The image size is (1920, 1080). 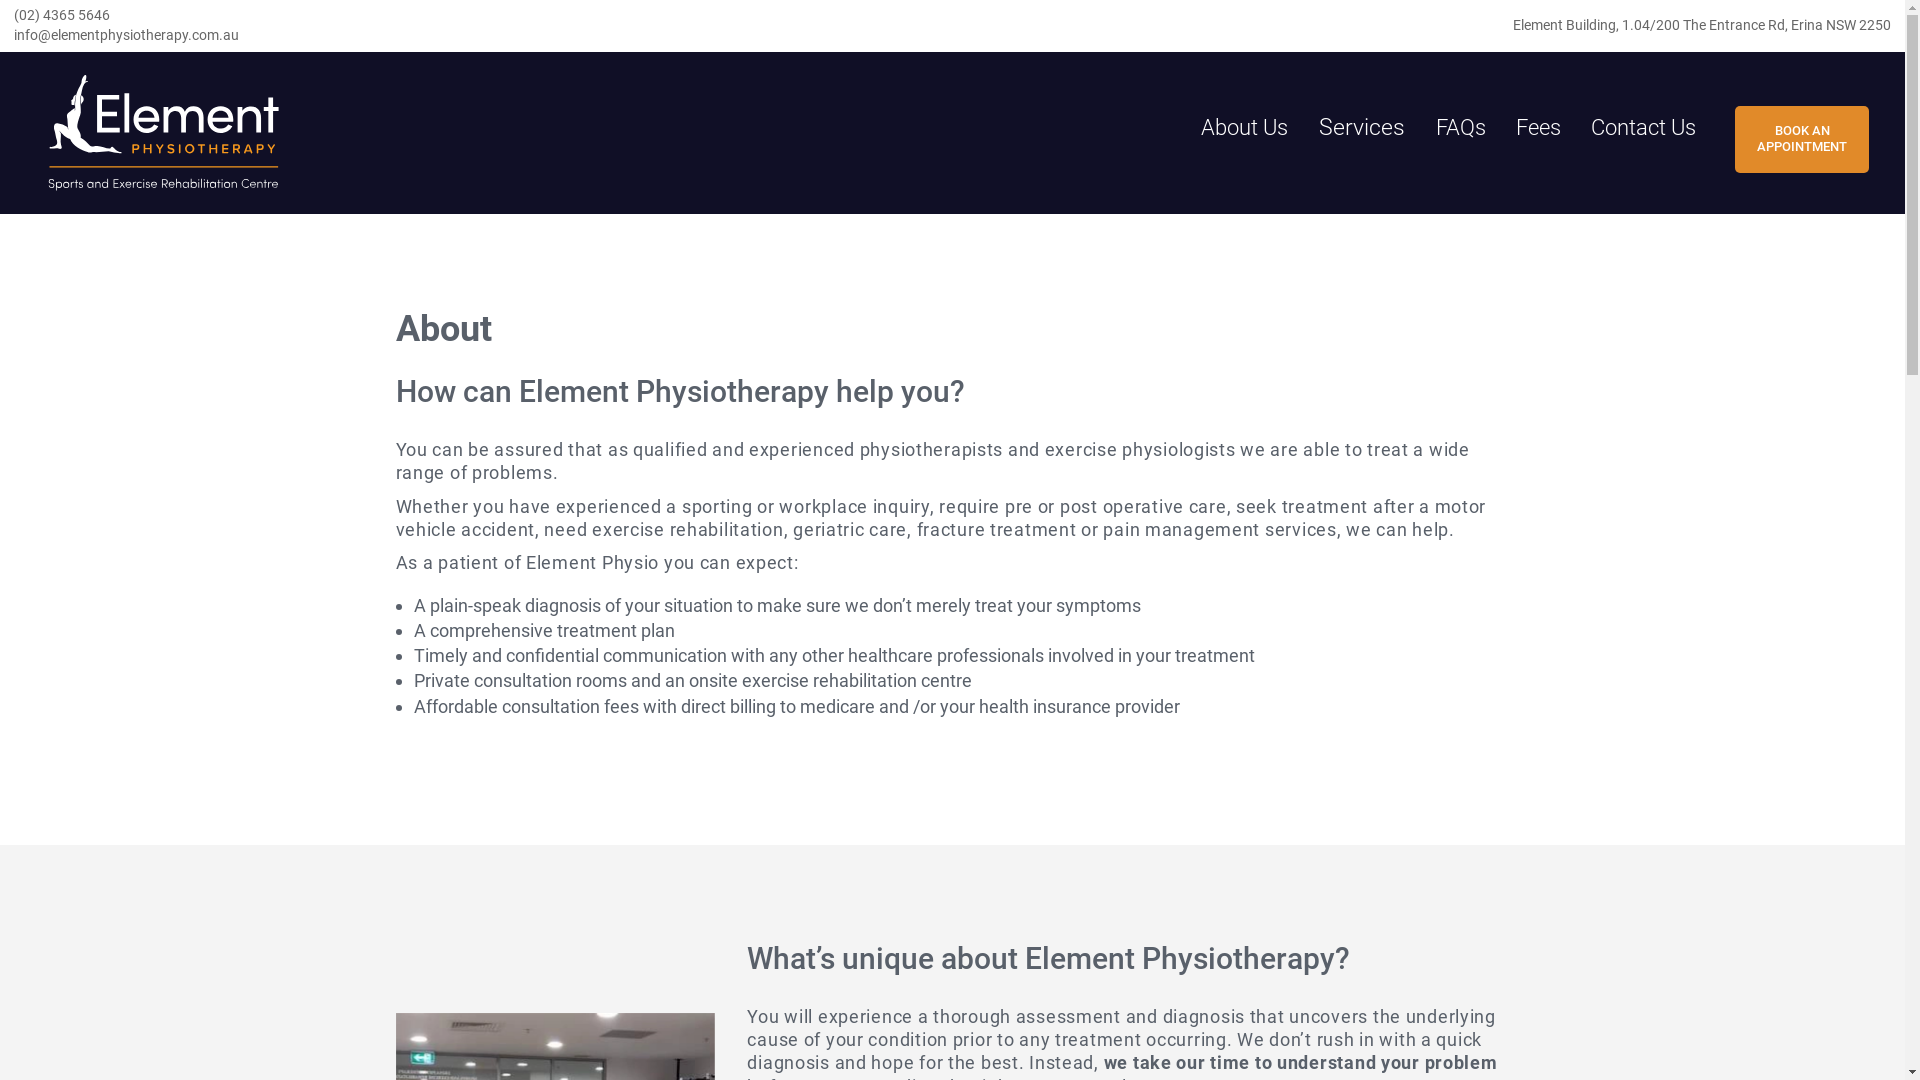 I want to click on Contact Us, so click(x=1644, y=128).